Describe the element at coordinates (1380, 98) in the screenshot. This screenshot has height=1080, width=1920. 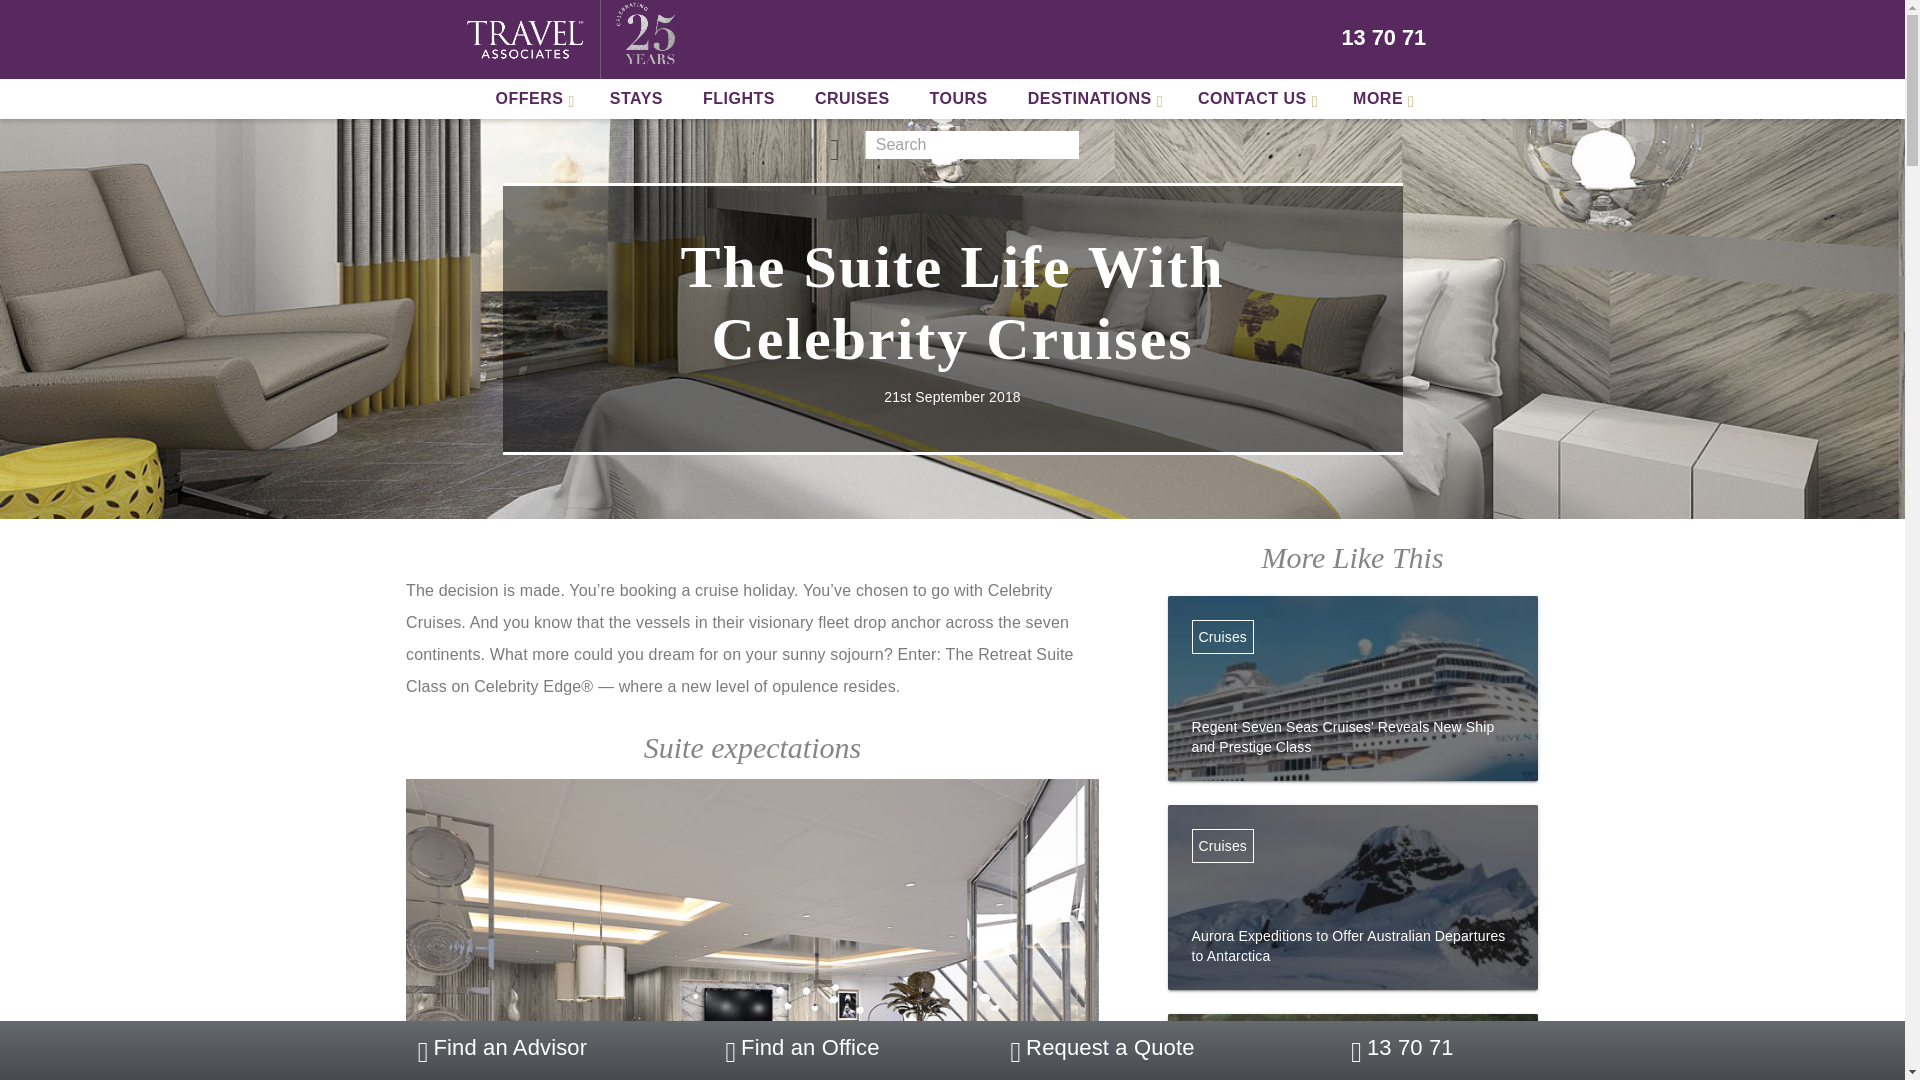
I see `MORE` at that location.